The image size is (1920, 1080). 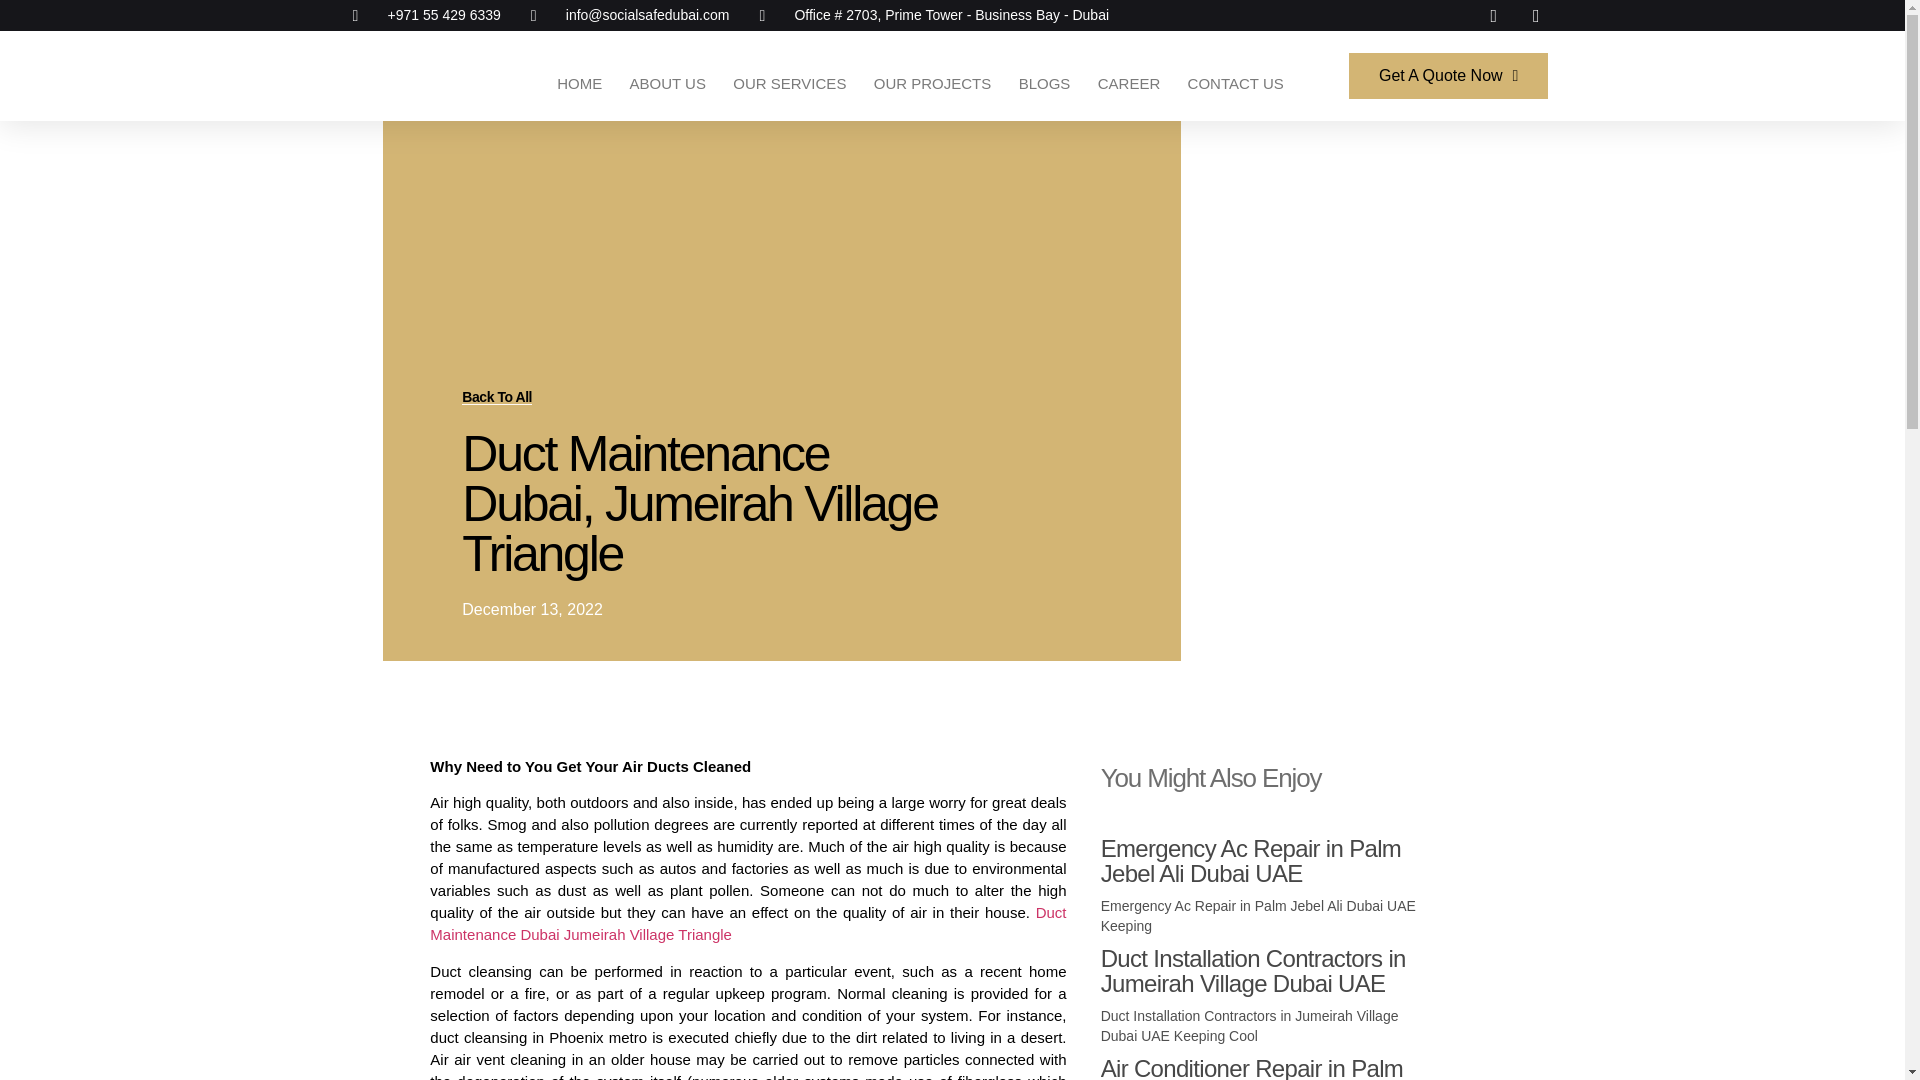 I want to click on Back To All, so click(x=496, y=397).